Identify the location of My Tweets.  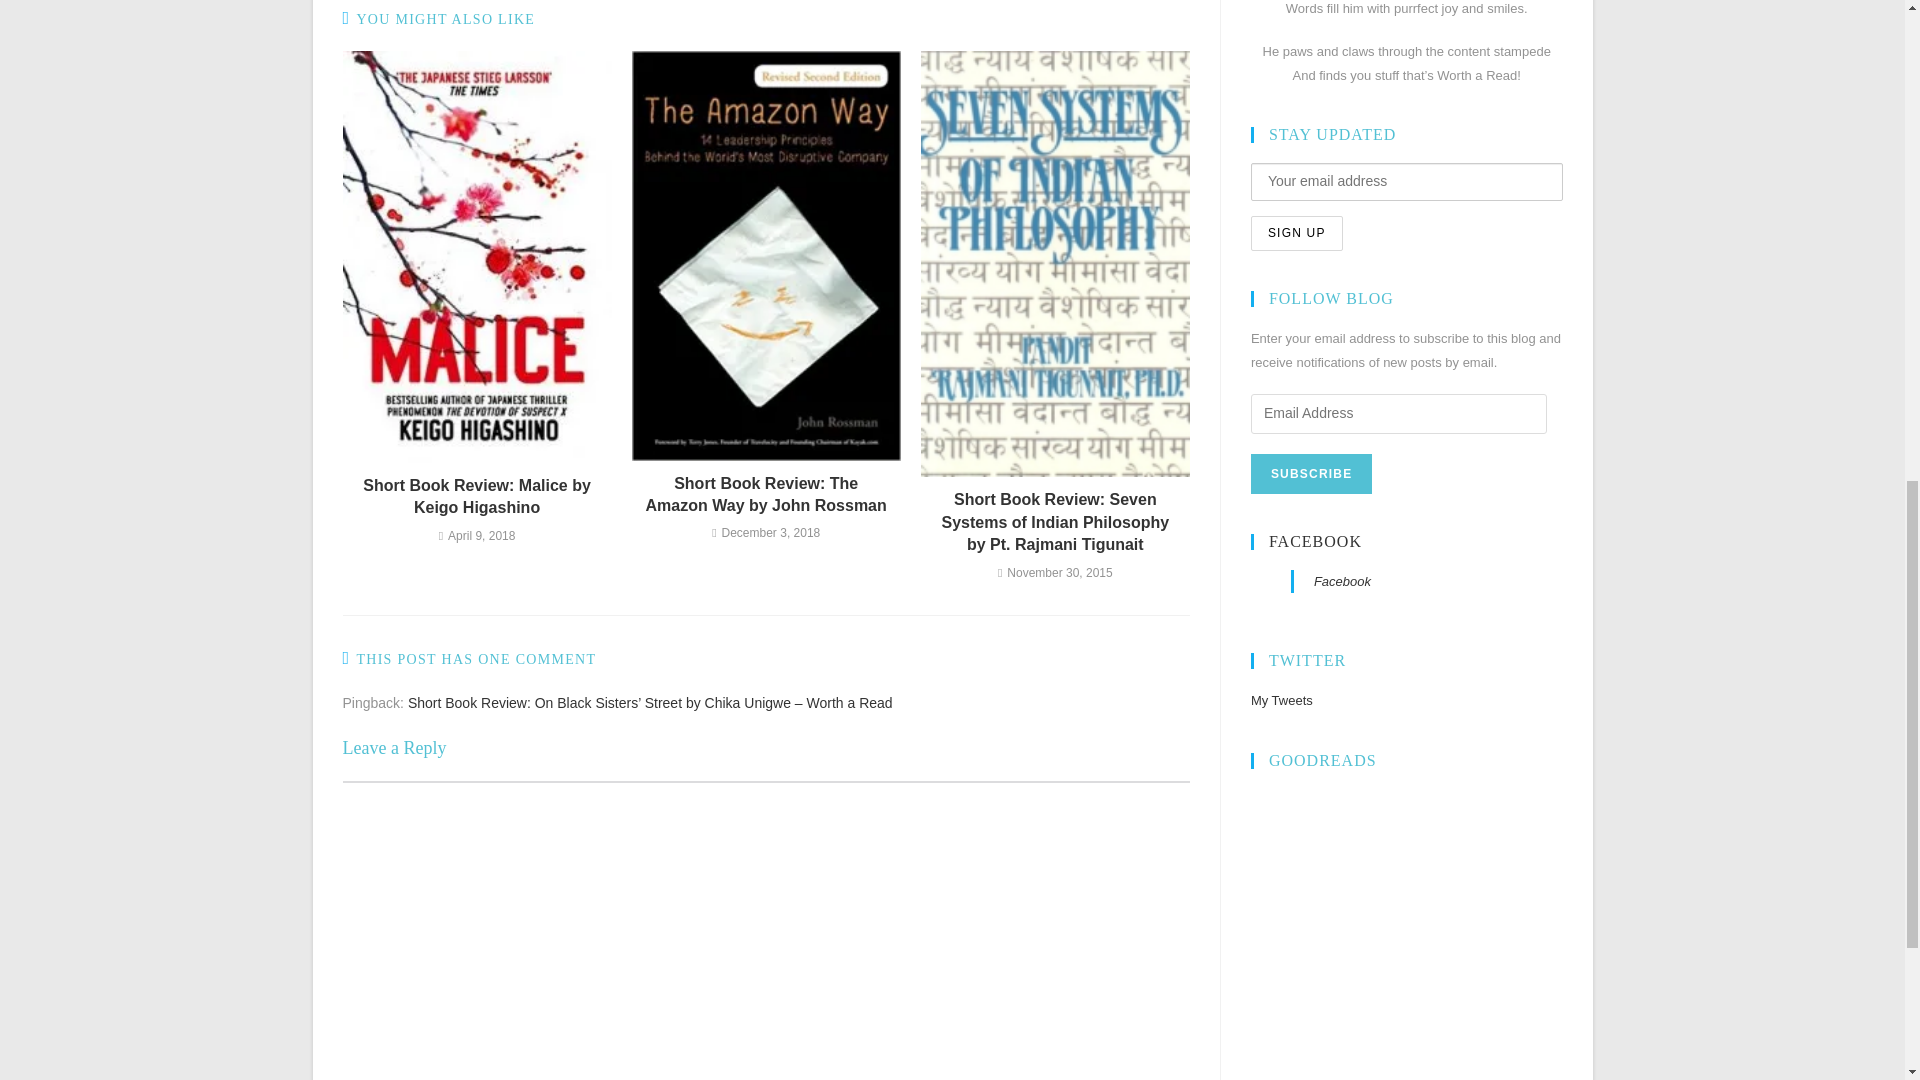
(1282, 700).